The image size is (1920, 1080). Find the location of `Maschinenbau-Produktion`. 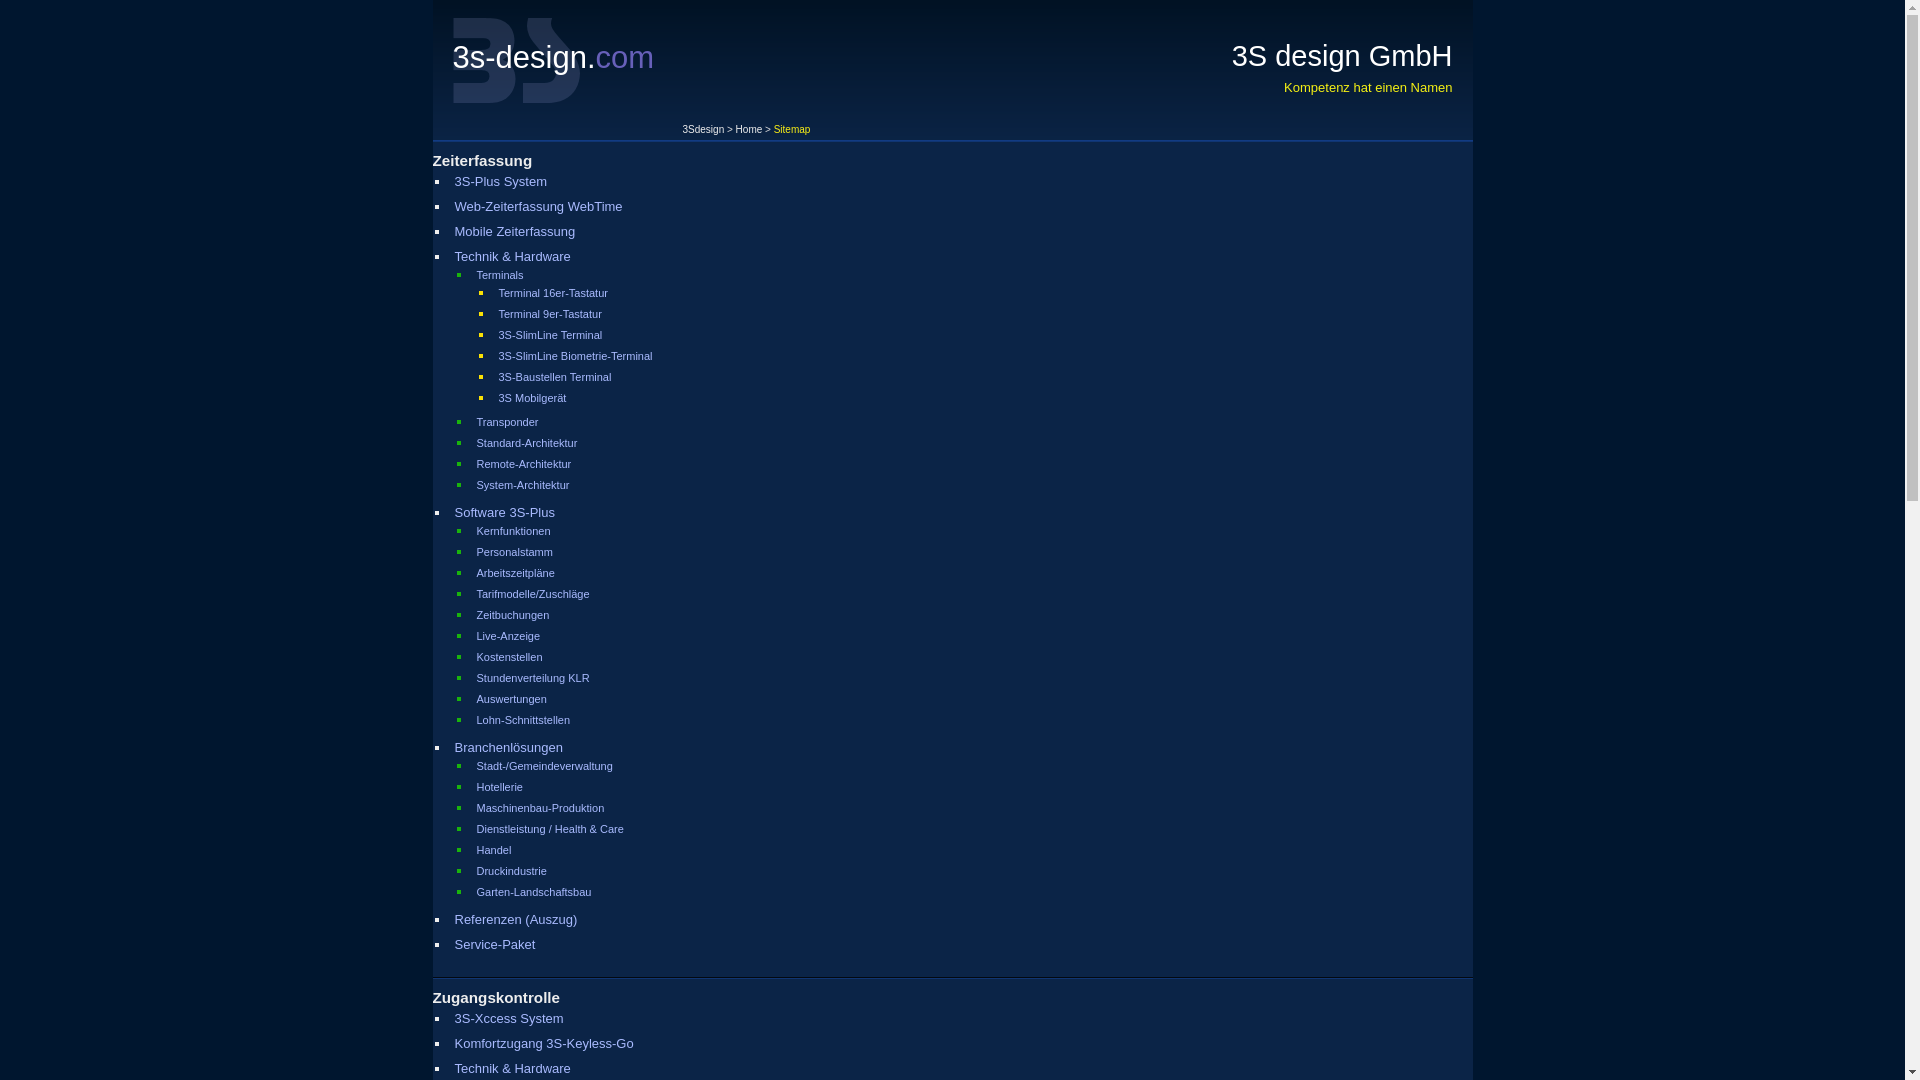

Maschinenbau-Produktion is located at coordinates (540, 808).